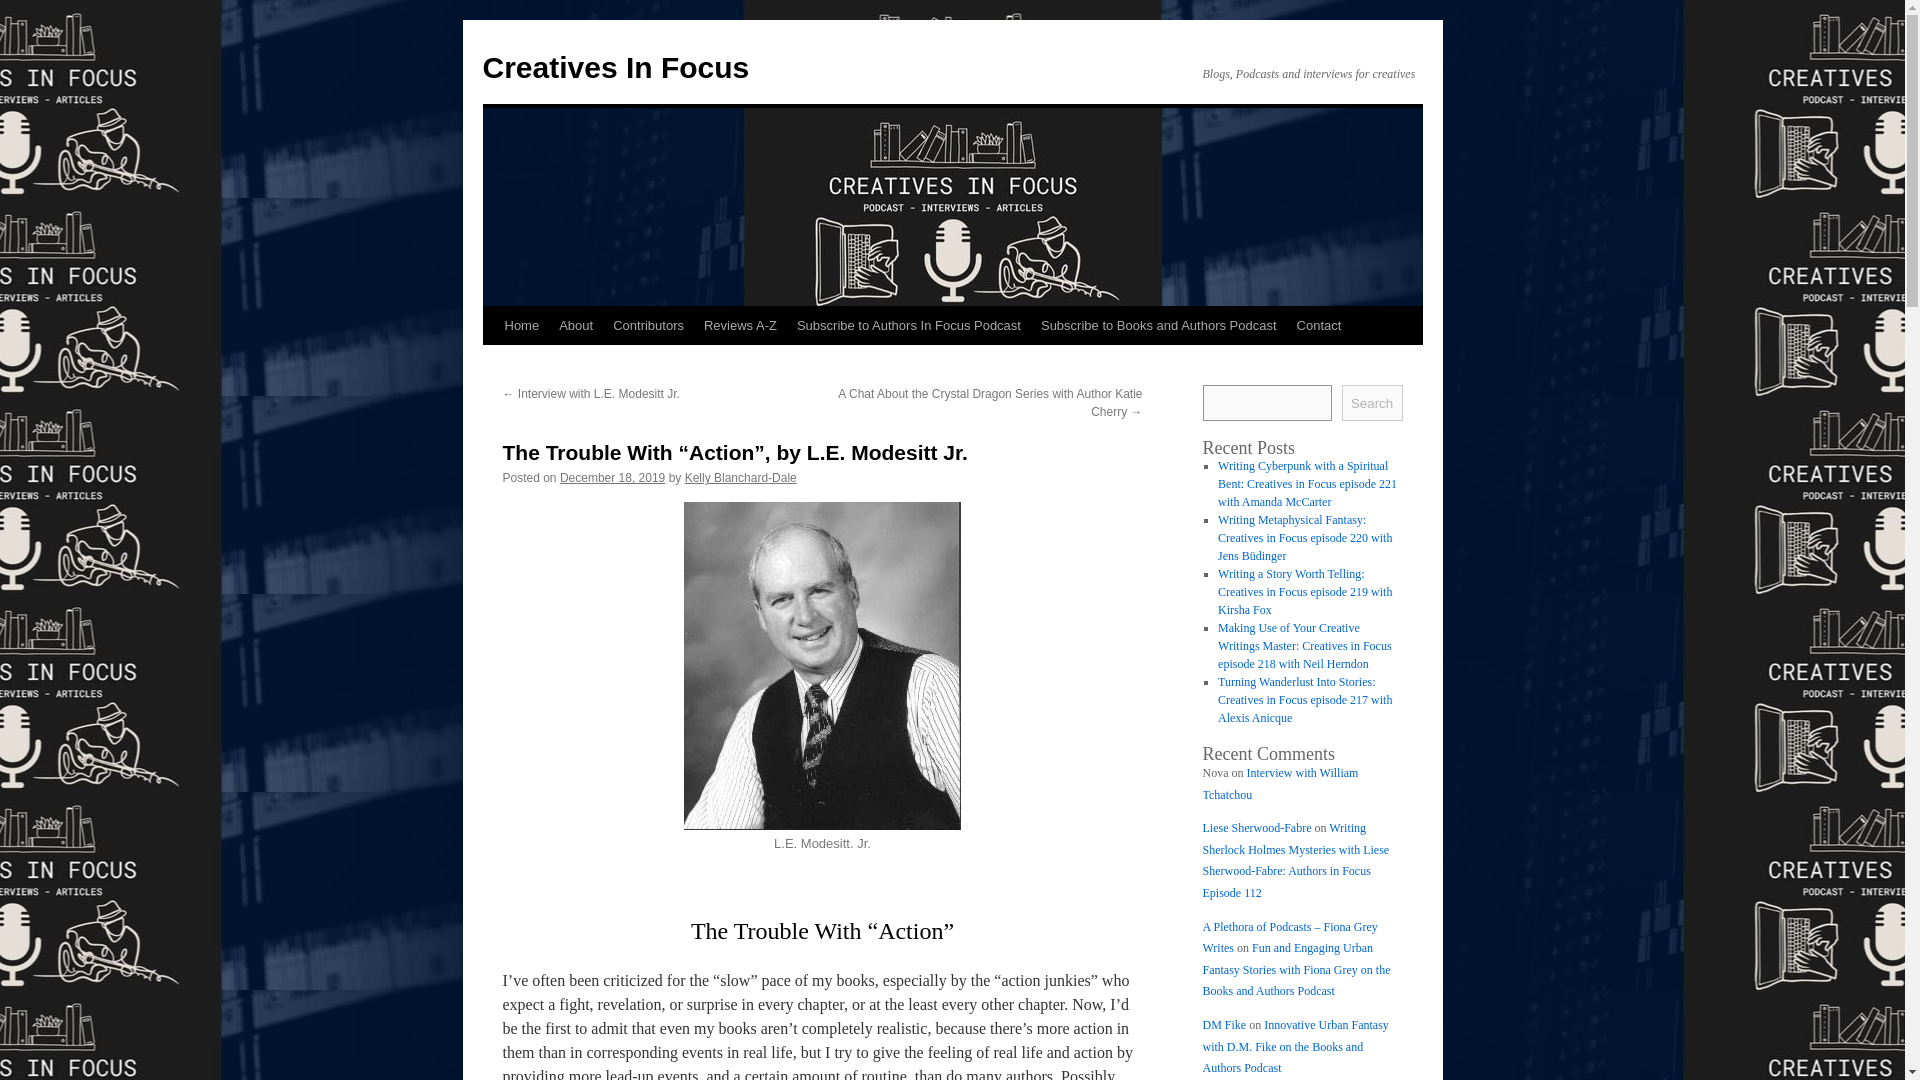  Describe the element at coordinates (521, 325) in the screenshot. I see `Home` at that location.